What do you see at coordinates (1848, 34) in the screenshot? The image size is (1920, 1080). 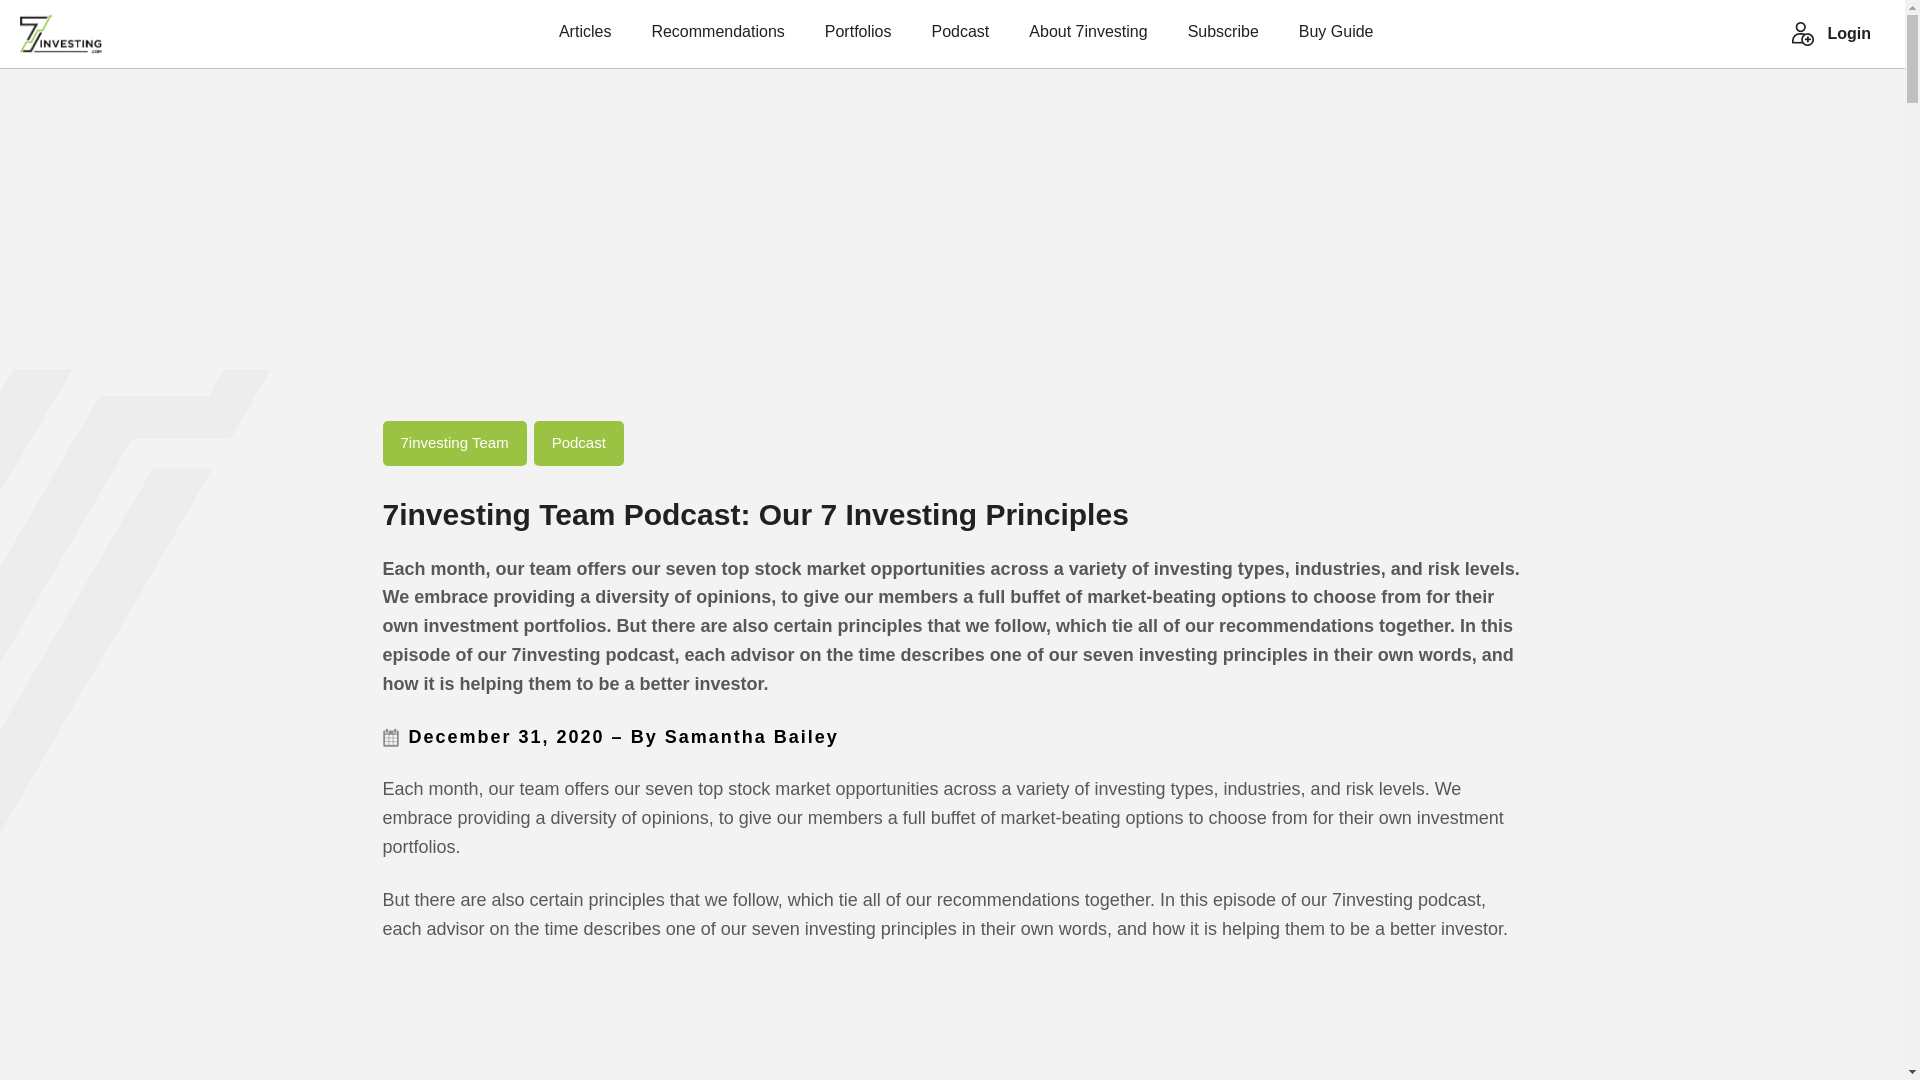 I see `Login` at bounding box center [1848, 34].